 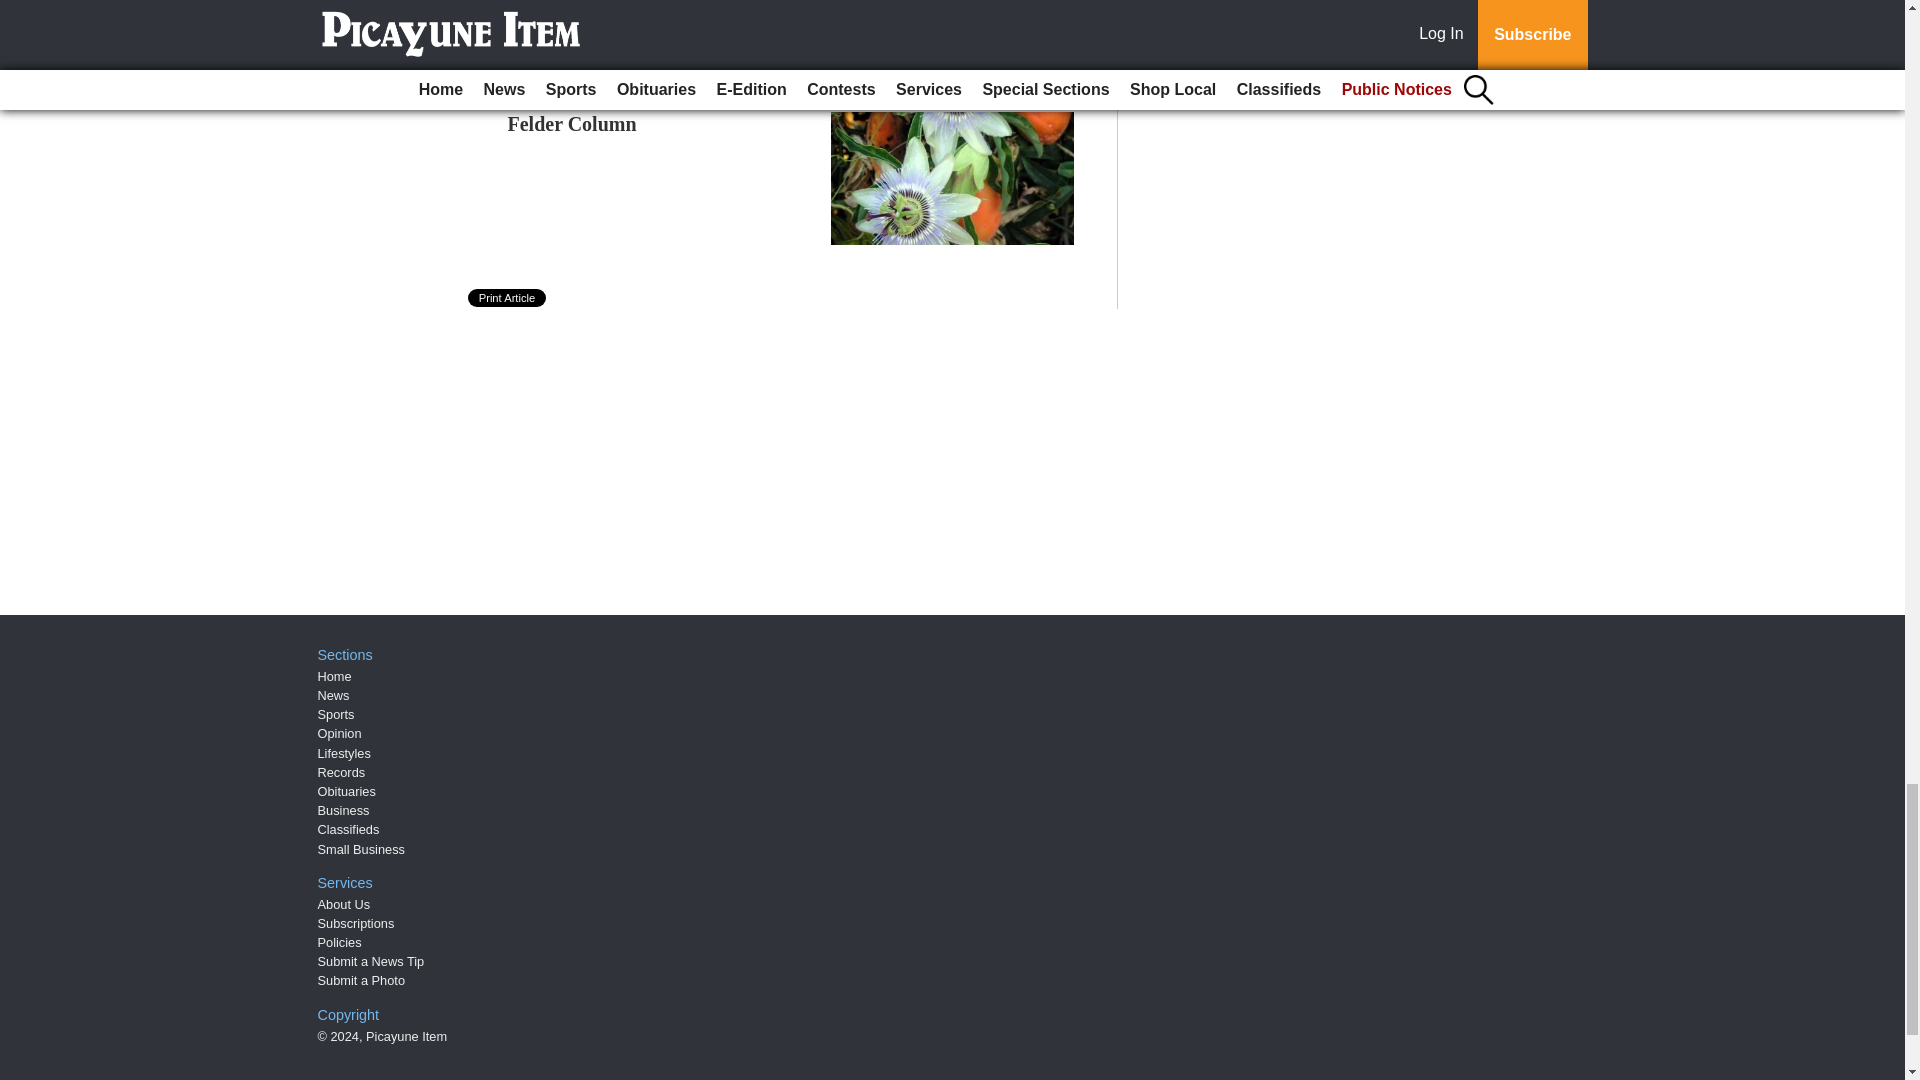 What do you see at coordinates (572, 124) in the screenshot?
I see `Felder Column` at bounding box center [572, 124].